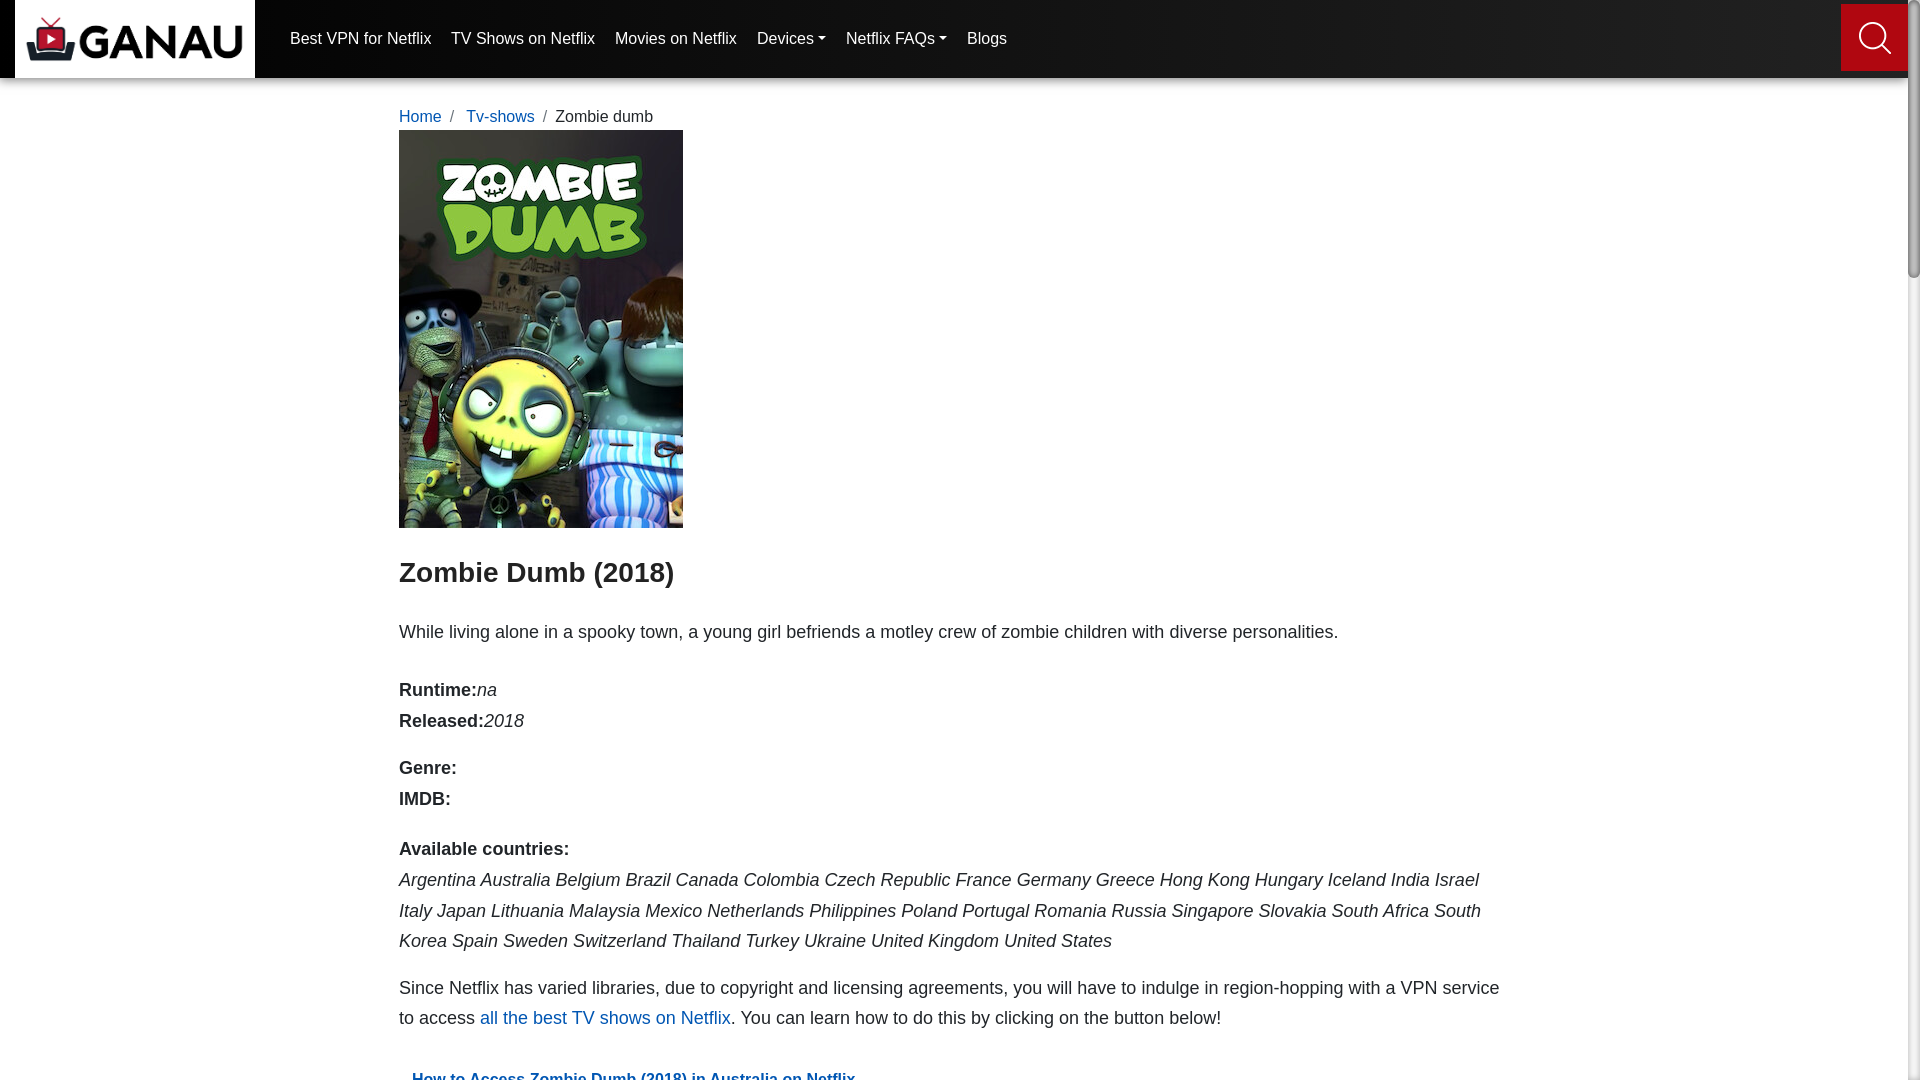 Image resolution: width=1920 pixels, height=1080 pixels. Describe the element at coordinates (790, 48) in the screenshot. I see `Devices` at that location.